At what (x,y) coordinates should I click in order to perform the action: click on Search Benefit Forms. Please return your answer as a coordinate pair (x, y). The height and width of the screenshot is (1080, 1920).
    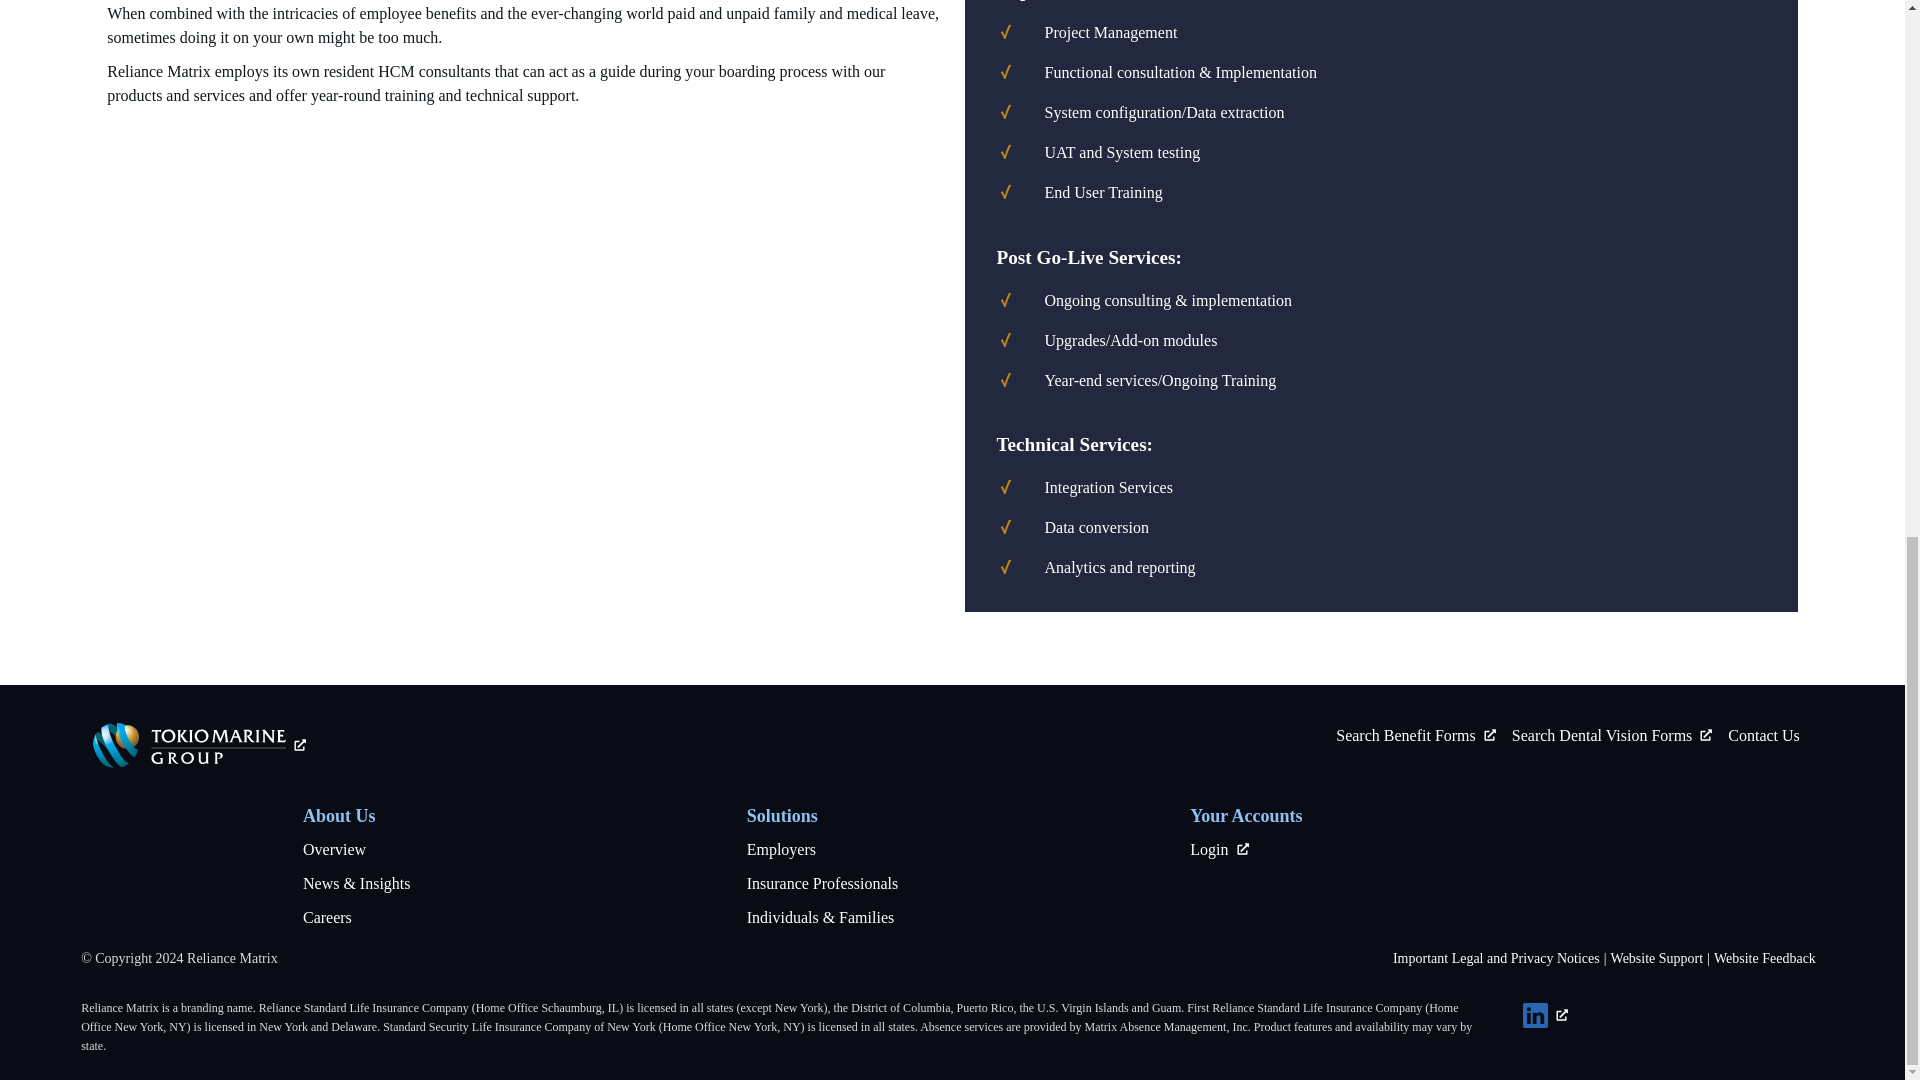
    Looking at the image, I should click on (1416, 735).